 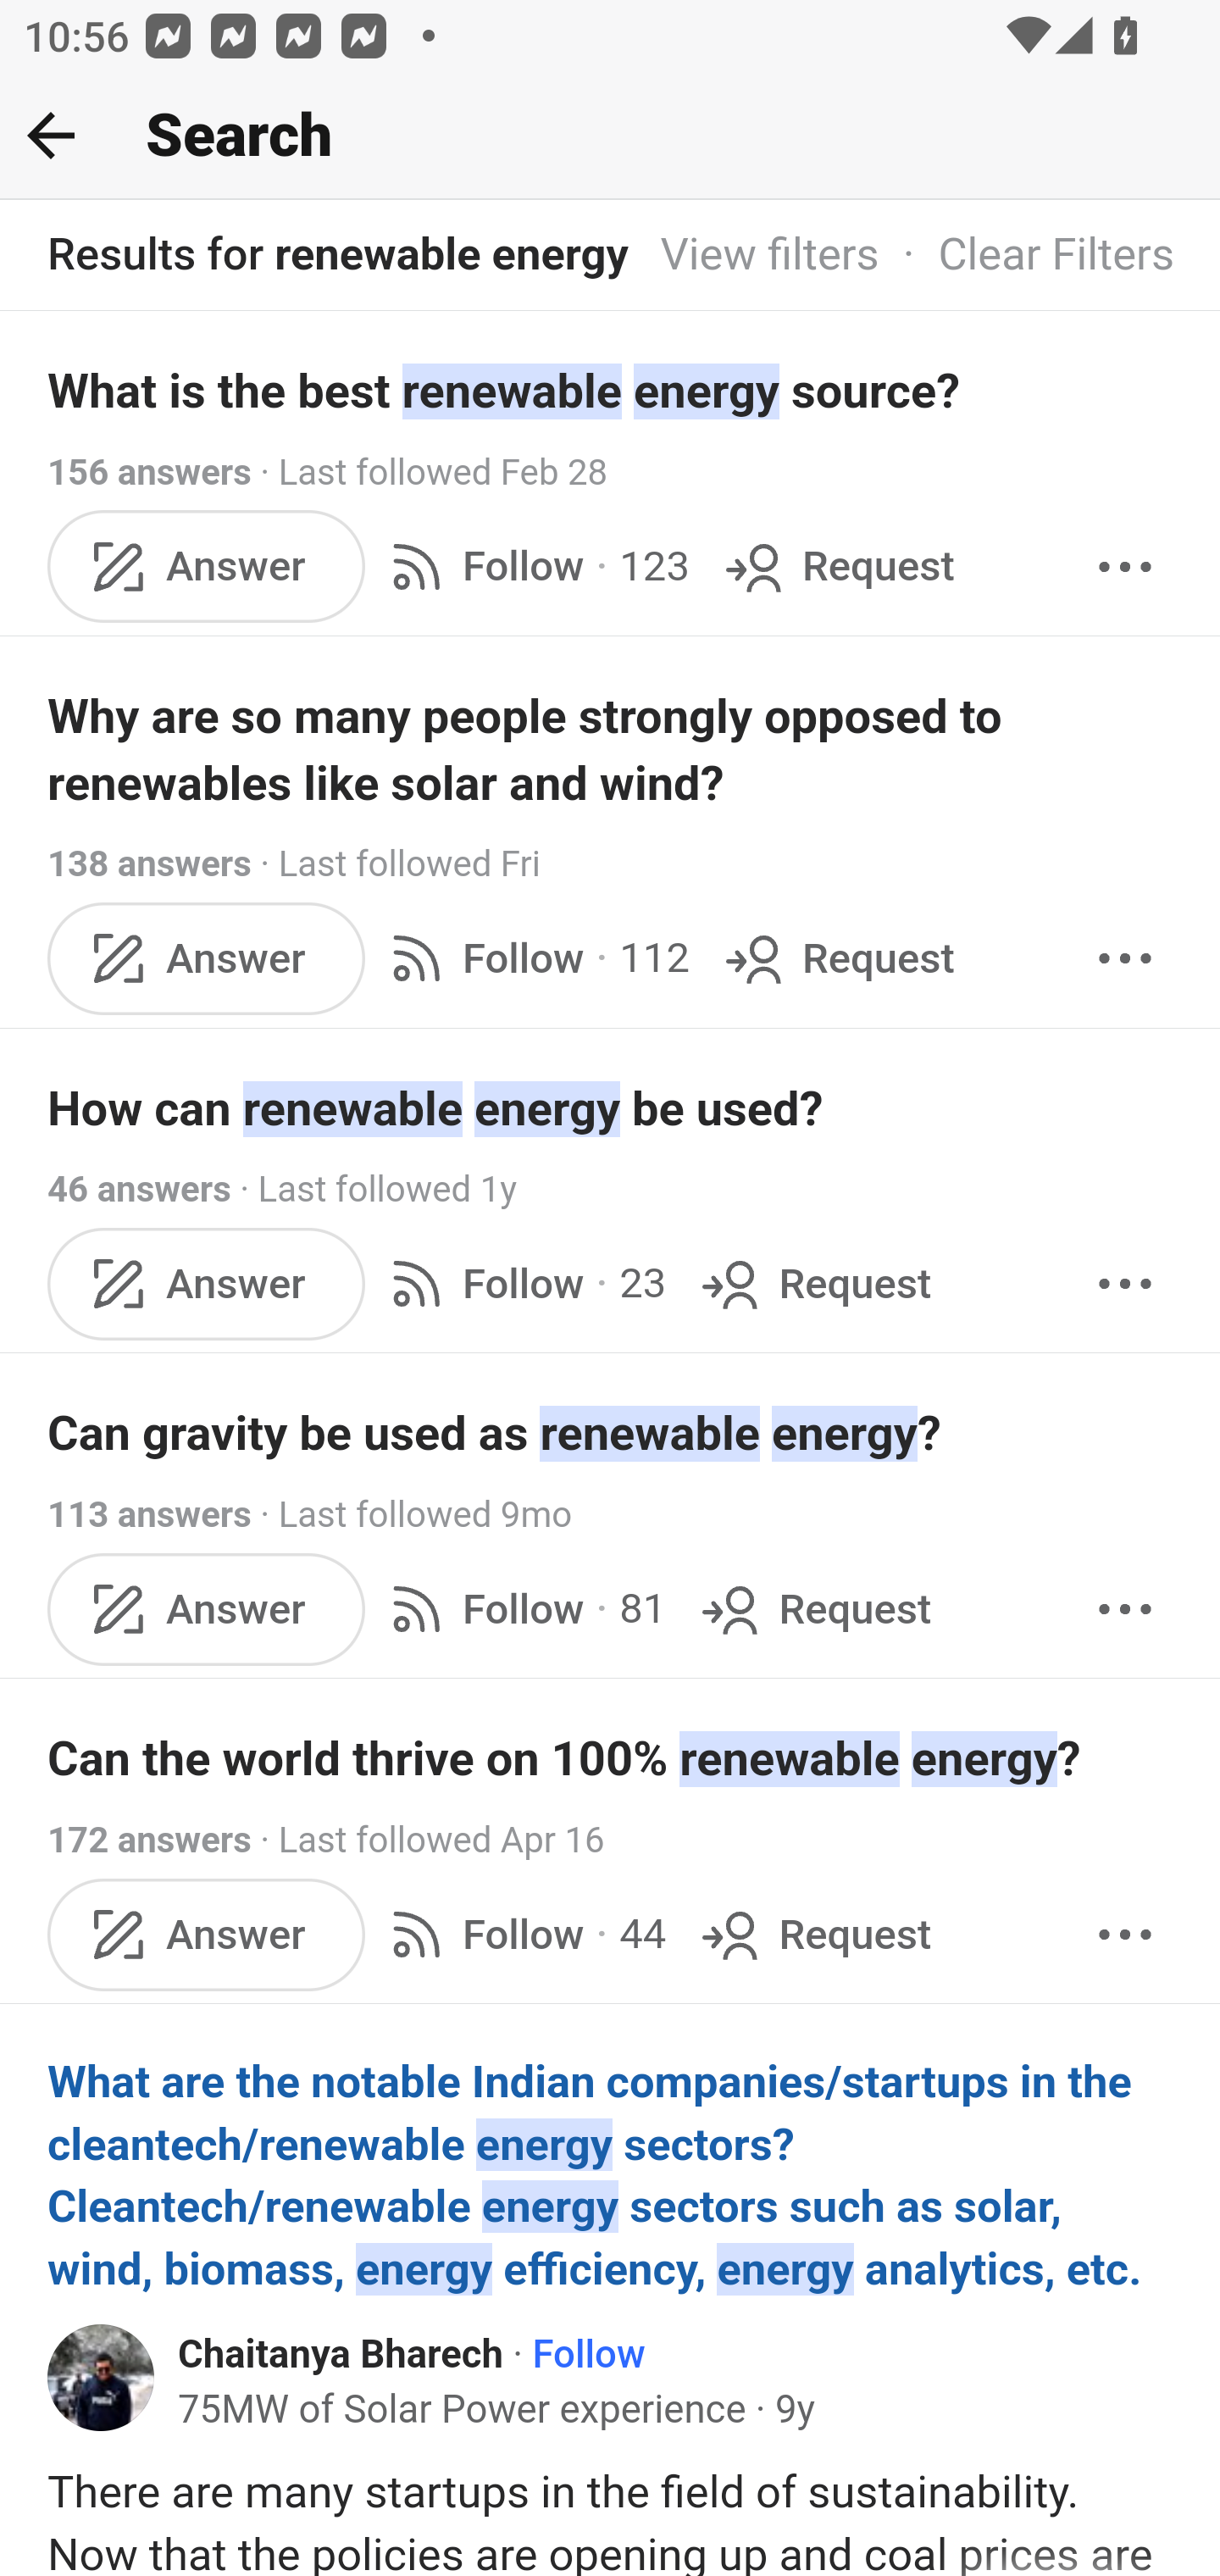 I want to click on Request, so click(x=837, y=564).